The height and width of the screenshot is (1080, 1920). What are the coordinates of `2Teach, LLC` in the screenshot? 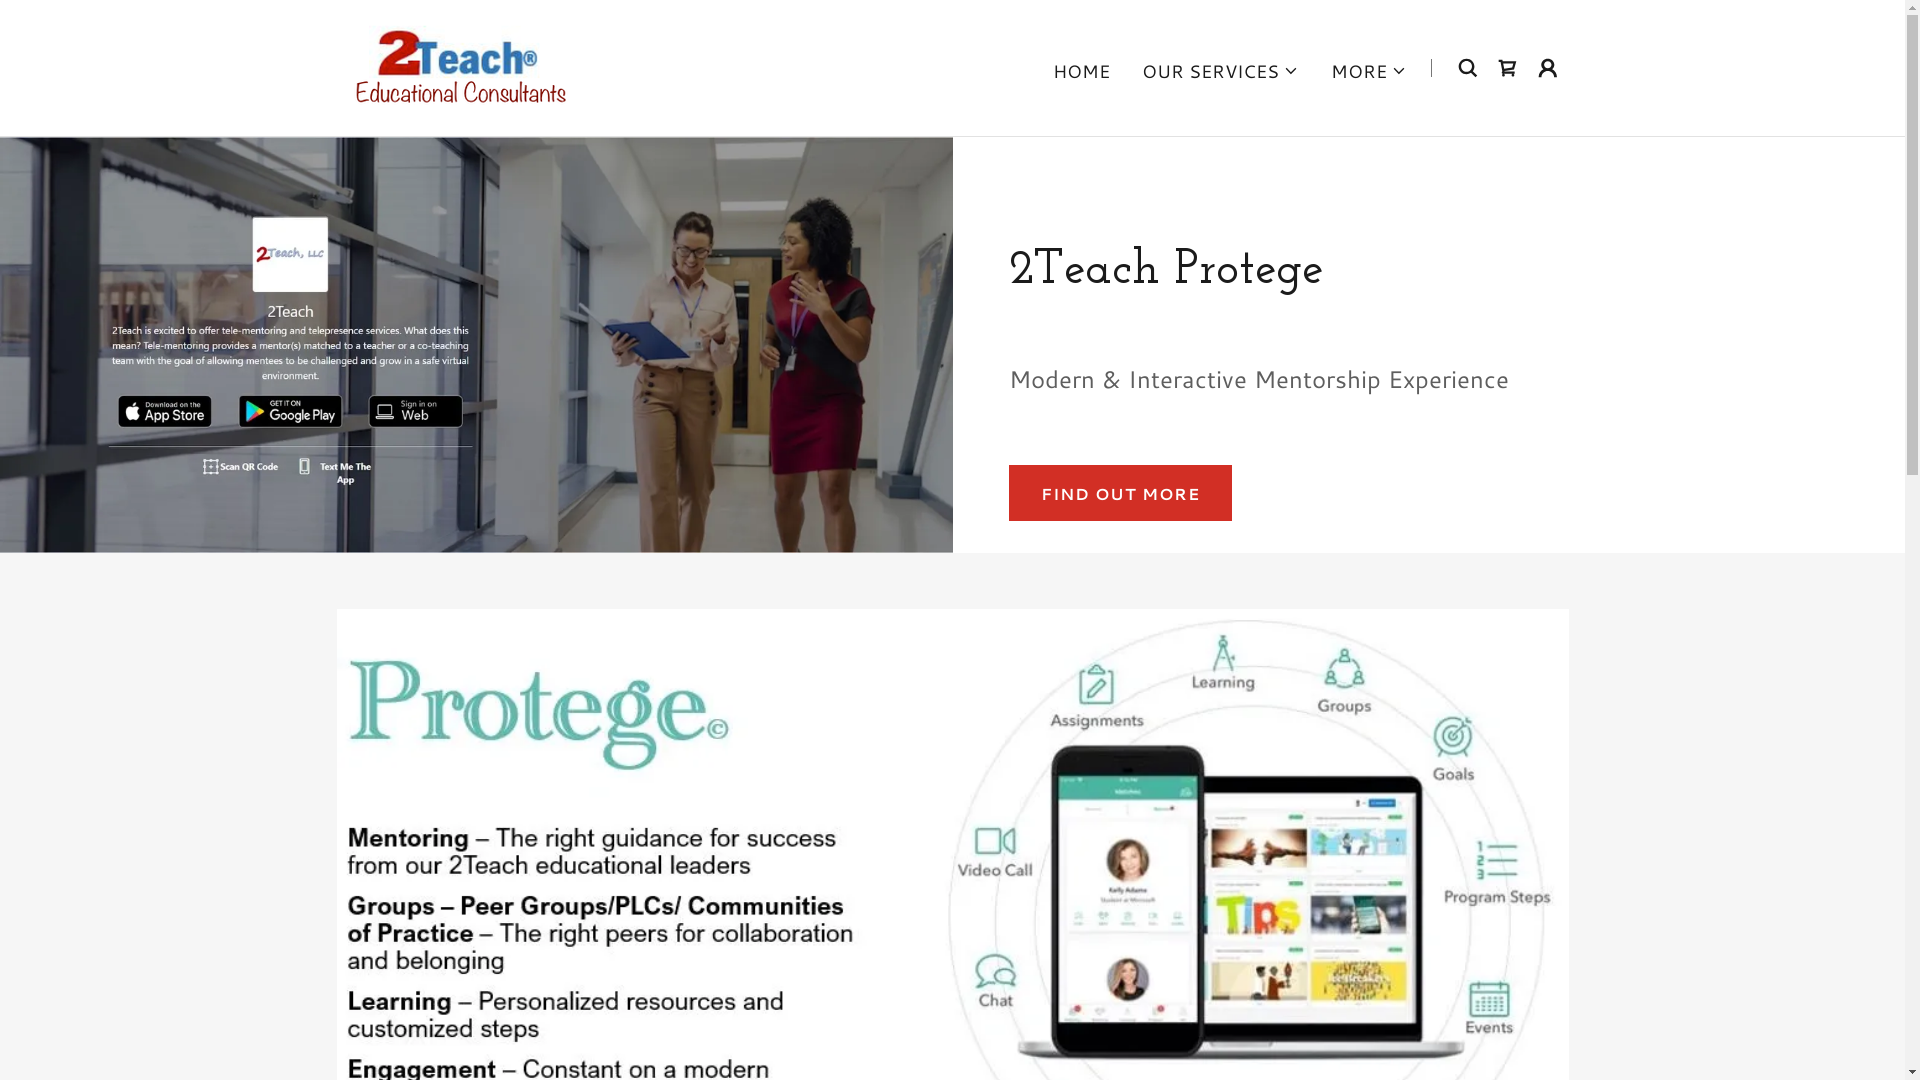 It's located at (456, 64).